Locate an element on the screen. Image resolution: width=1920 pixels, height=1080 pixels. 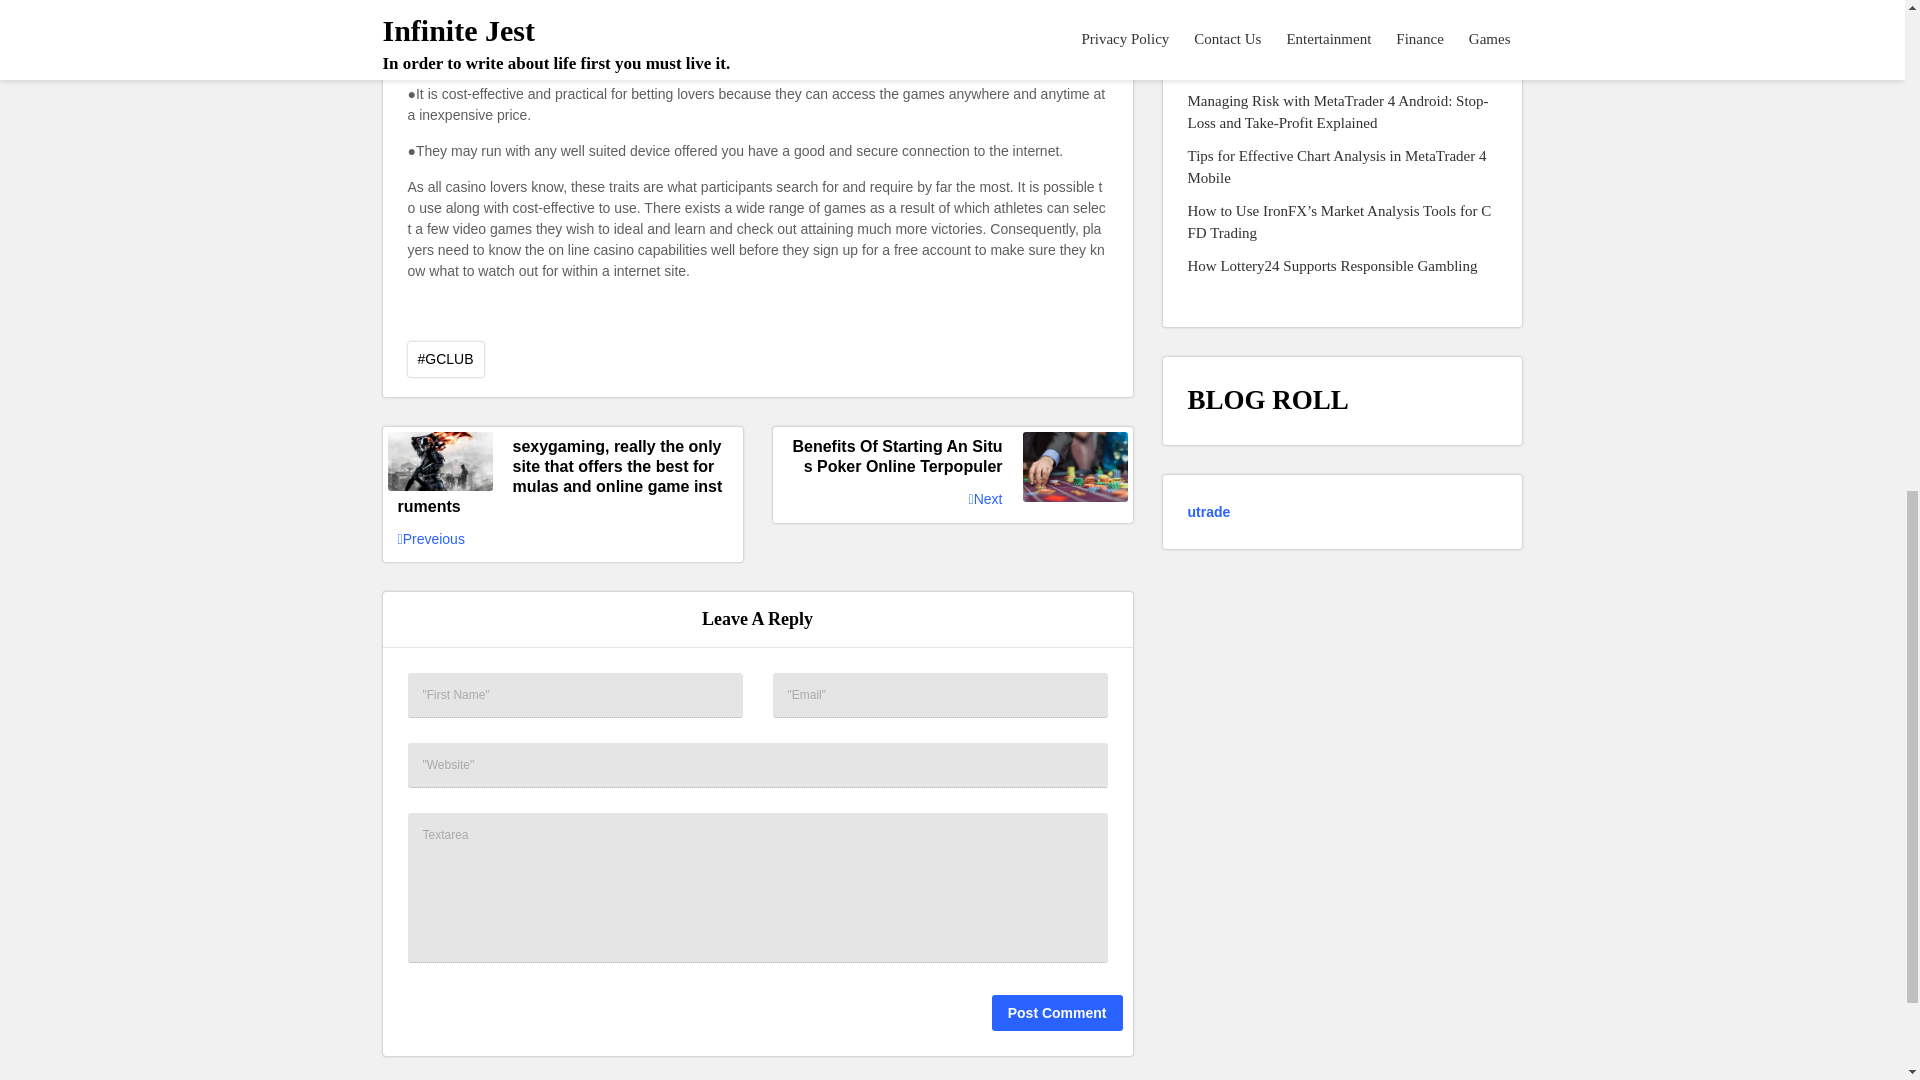
Next is located at coordinates (986, 499).